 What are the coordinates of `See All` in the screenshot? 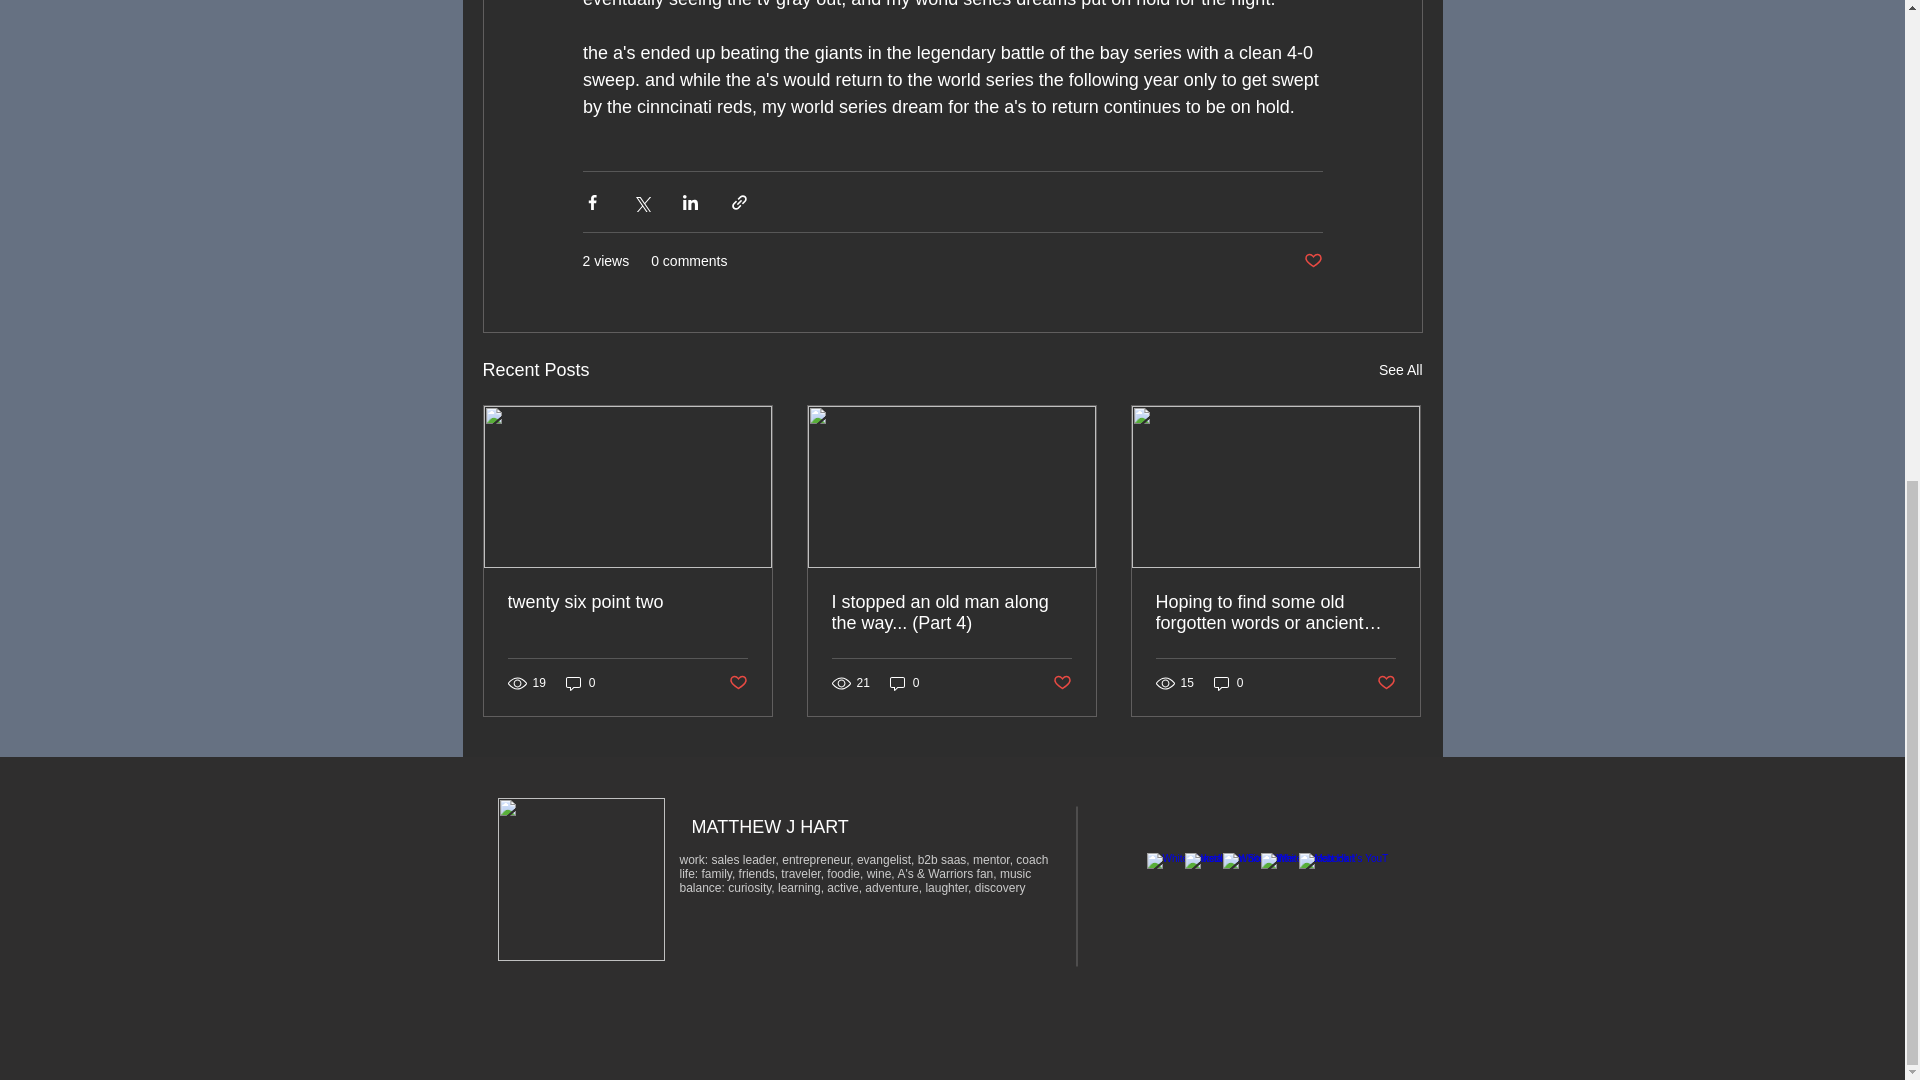 It's located at (1400, 370).